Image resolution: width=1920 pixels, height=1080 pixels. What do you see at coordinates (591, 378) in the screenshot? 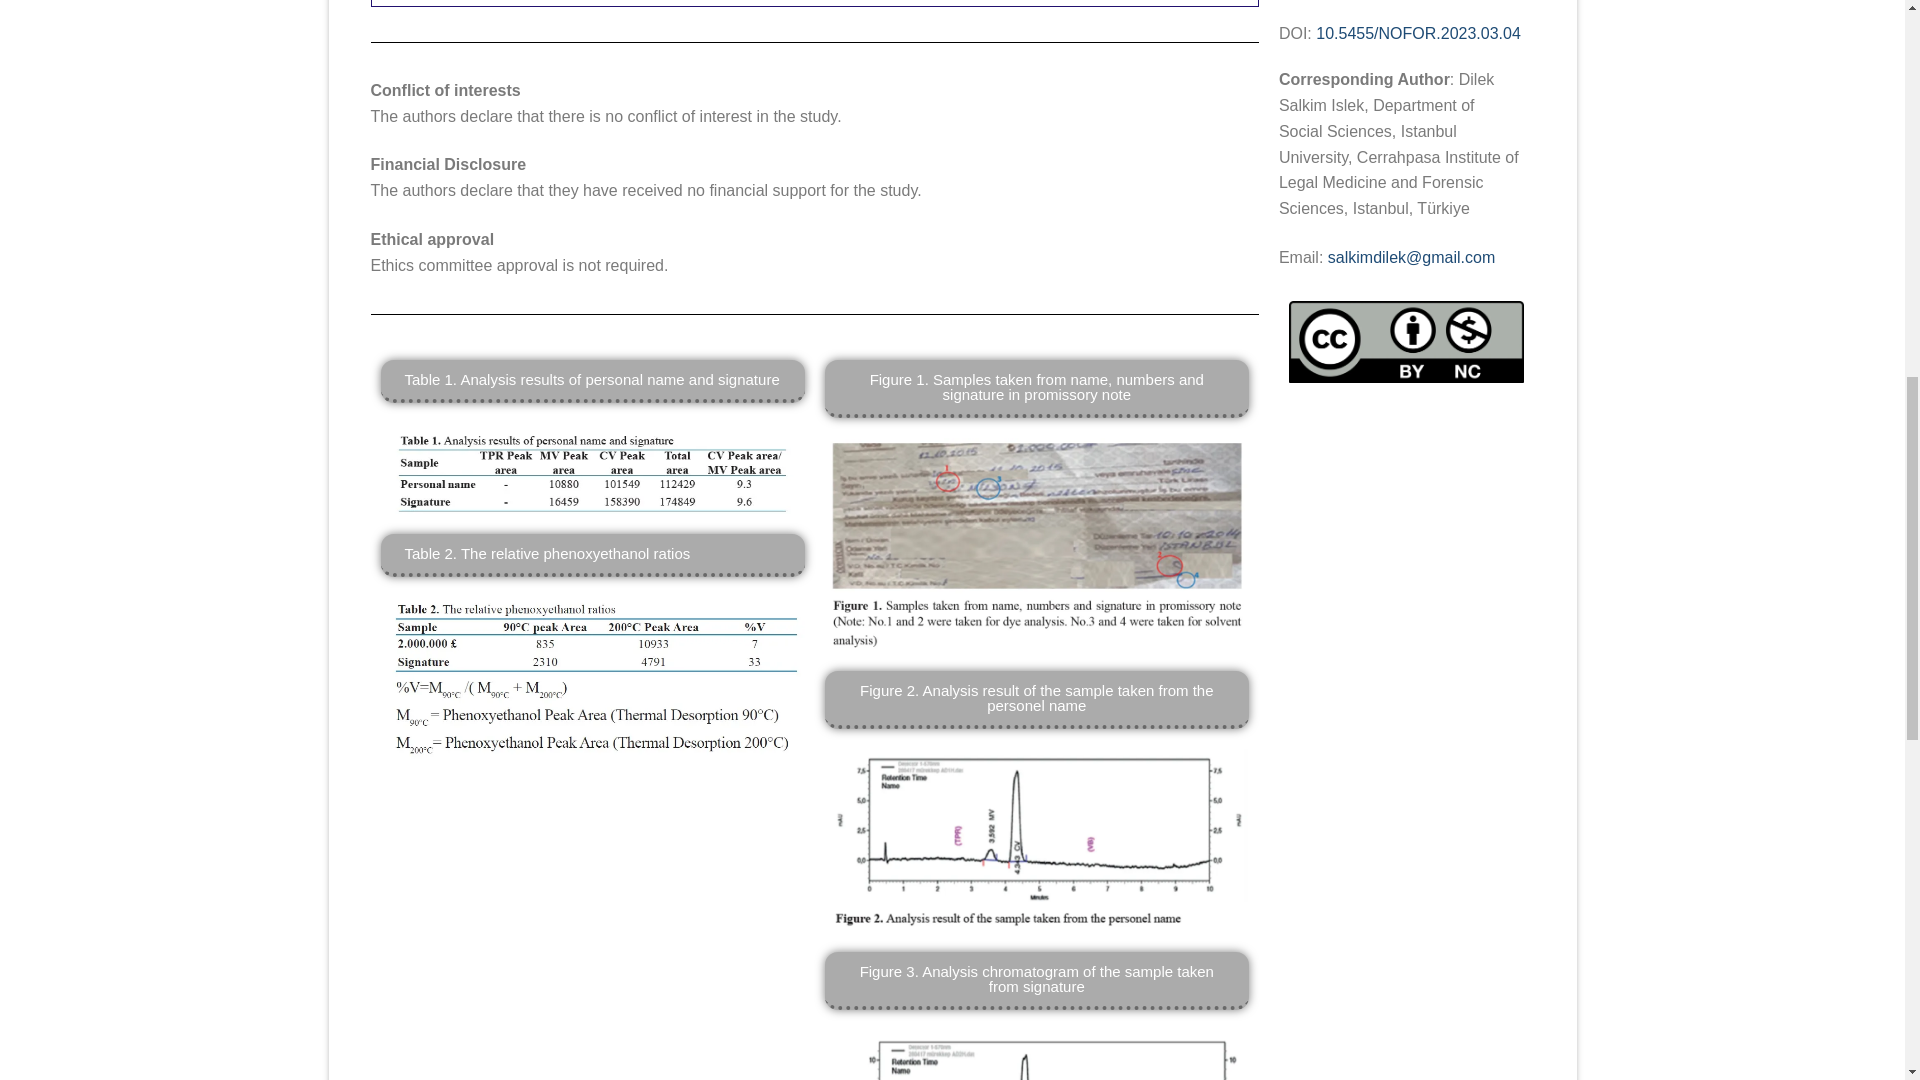
I see `Table 1. Analysis results of personal name and signature` at bounding box center [591, 378].